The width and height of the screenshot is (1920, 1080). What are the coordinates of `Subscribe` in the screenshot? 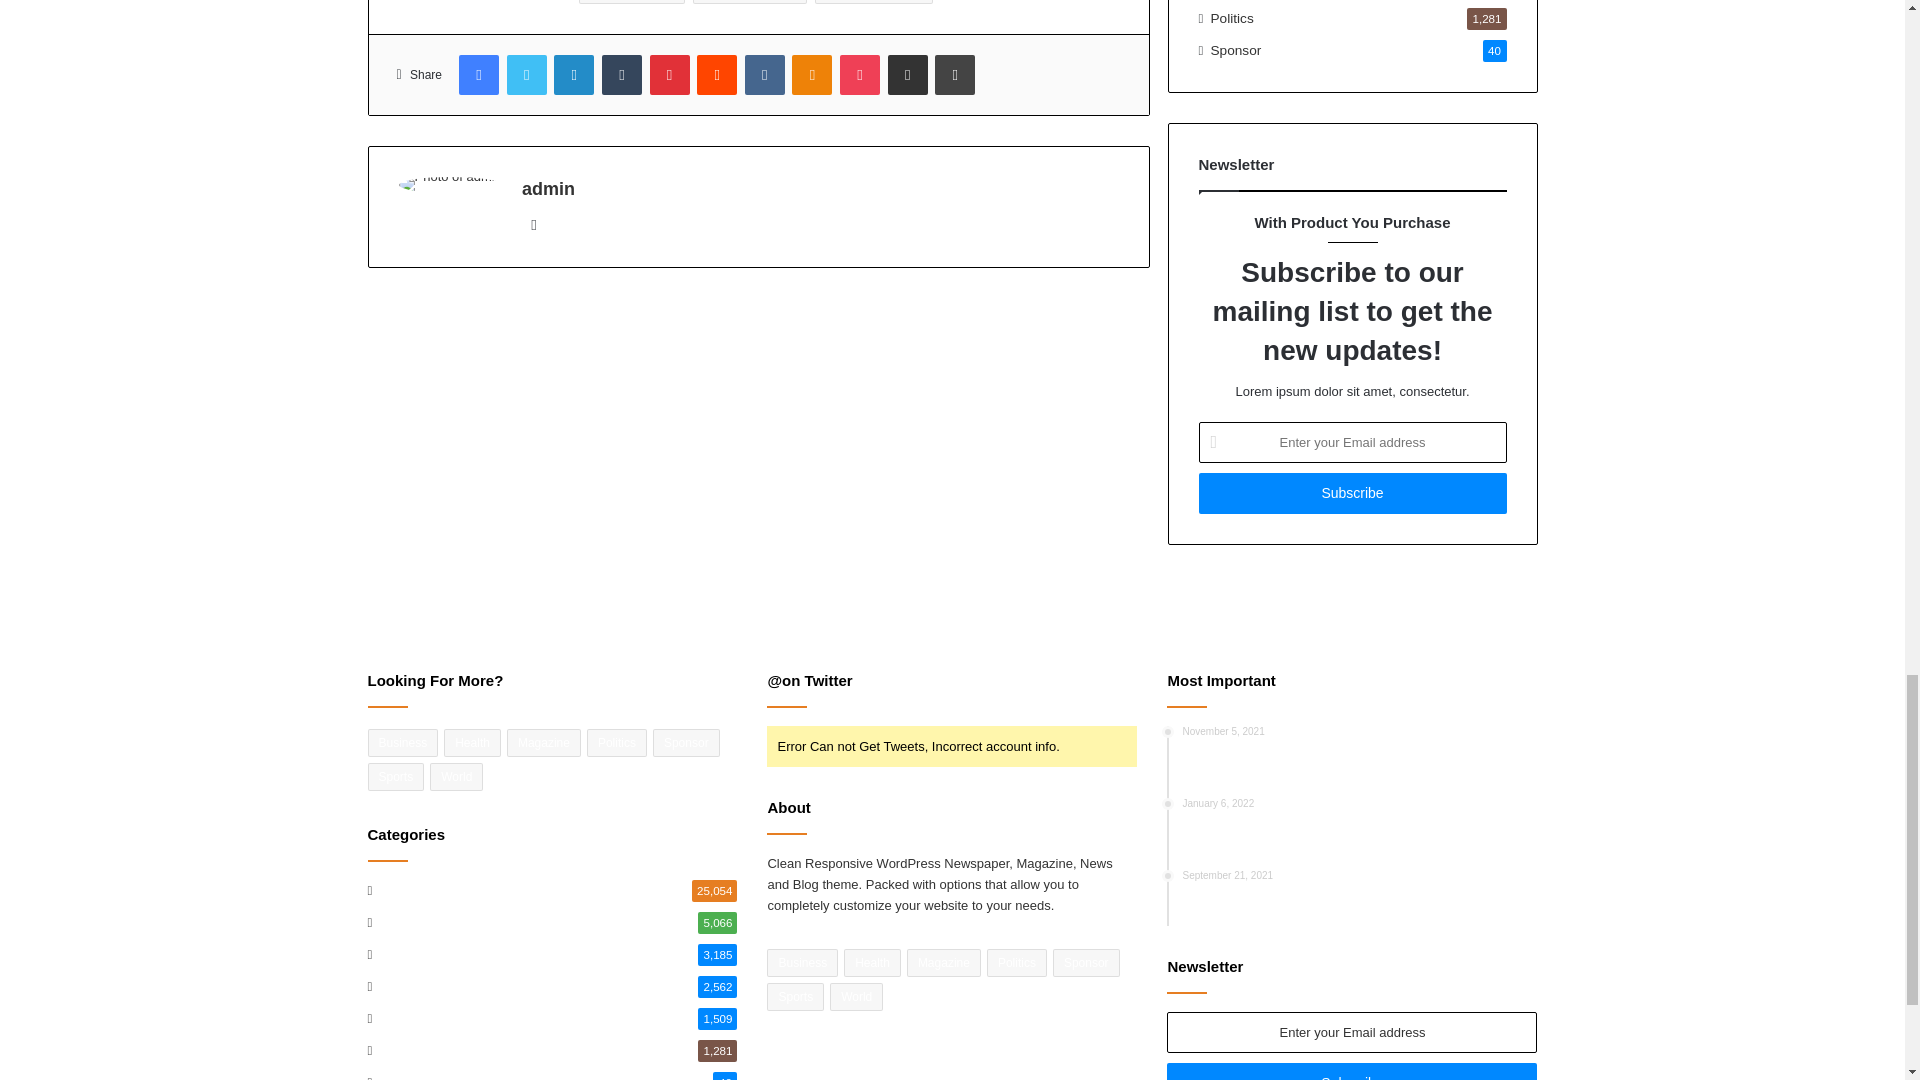 It's located at (1352, 494).